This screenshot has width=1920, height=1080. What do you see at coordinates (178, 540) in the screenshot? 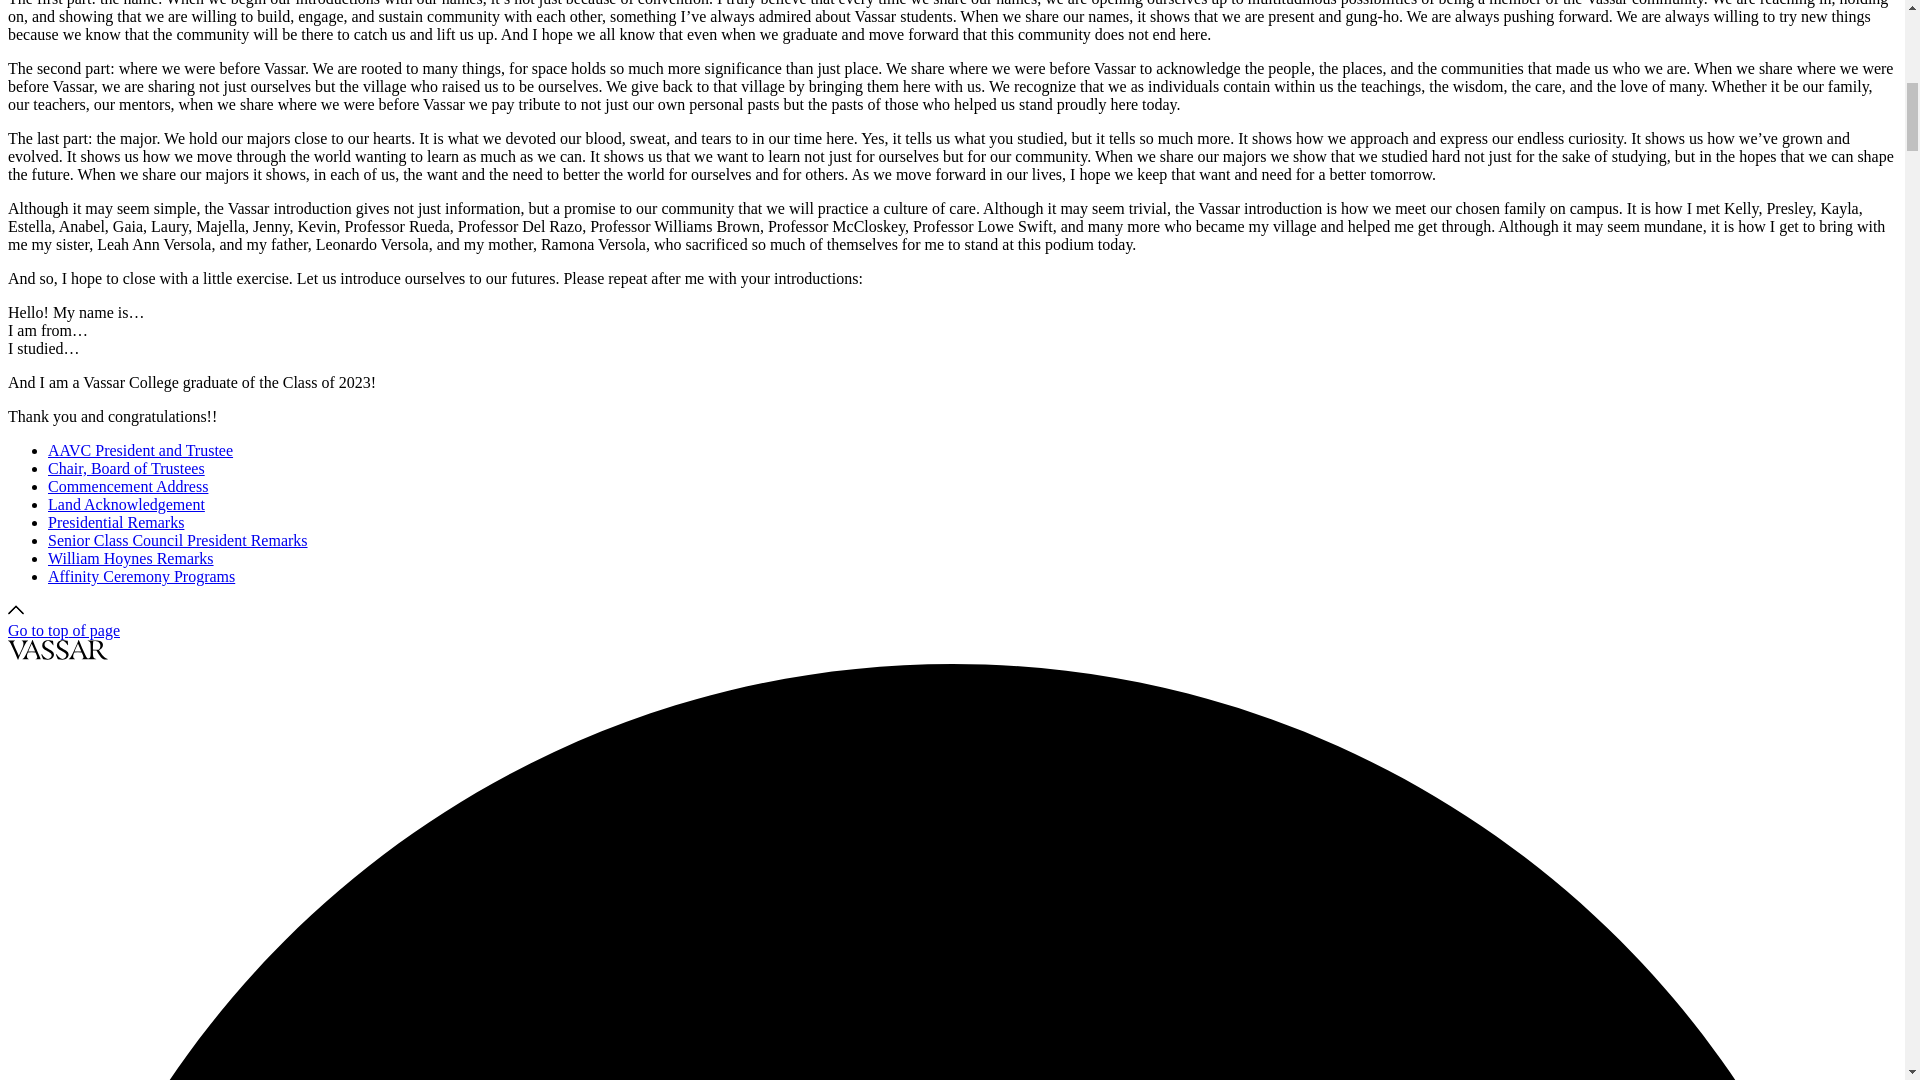
I see `Senior Class Council President Remarks` at bounding box center [178, 540].